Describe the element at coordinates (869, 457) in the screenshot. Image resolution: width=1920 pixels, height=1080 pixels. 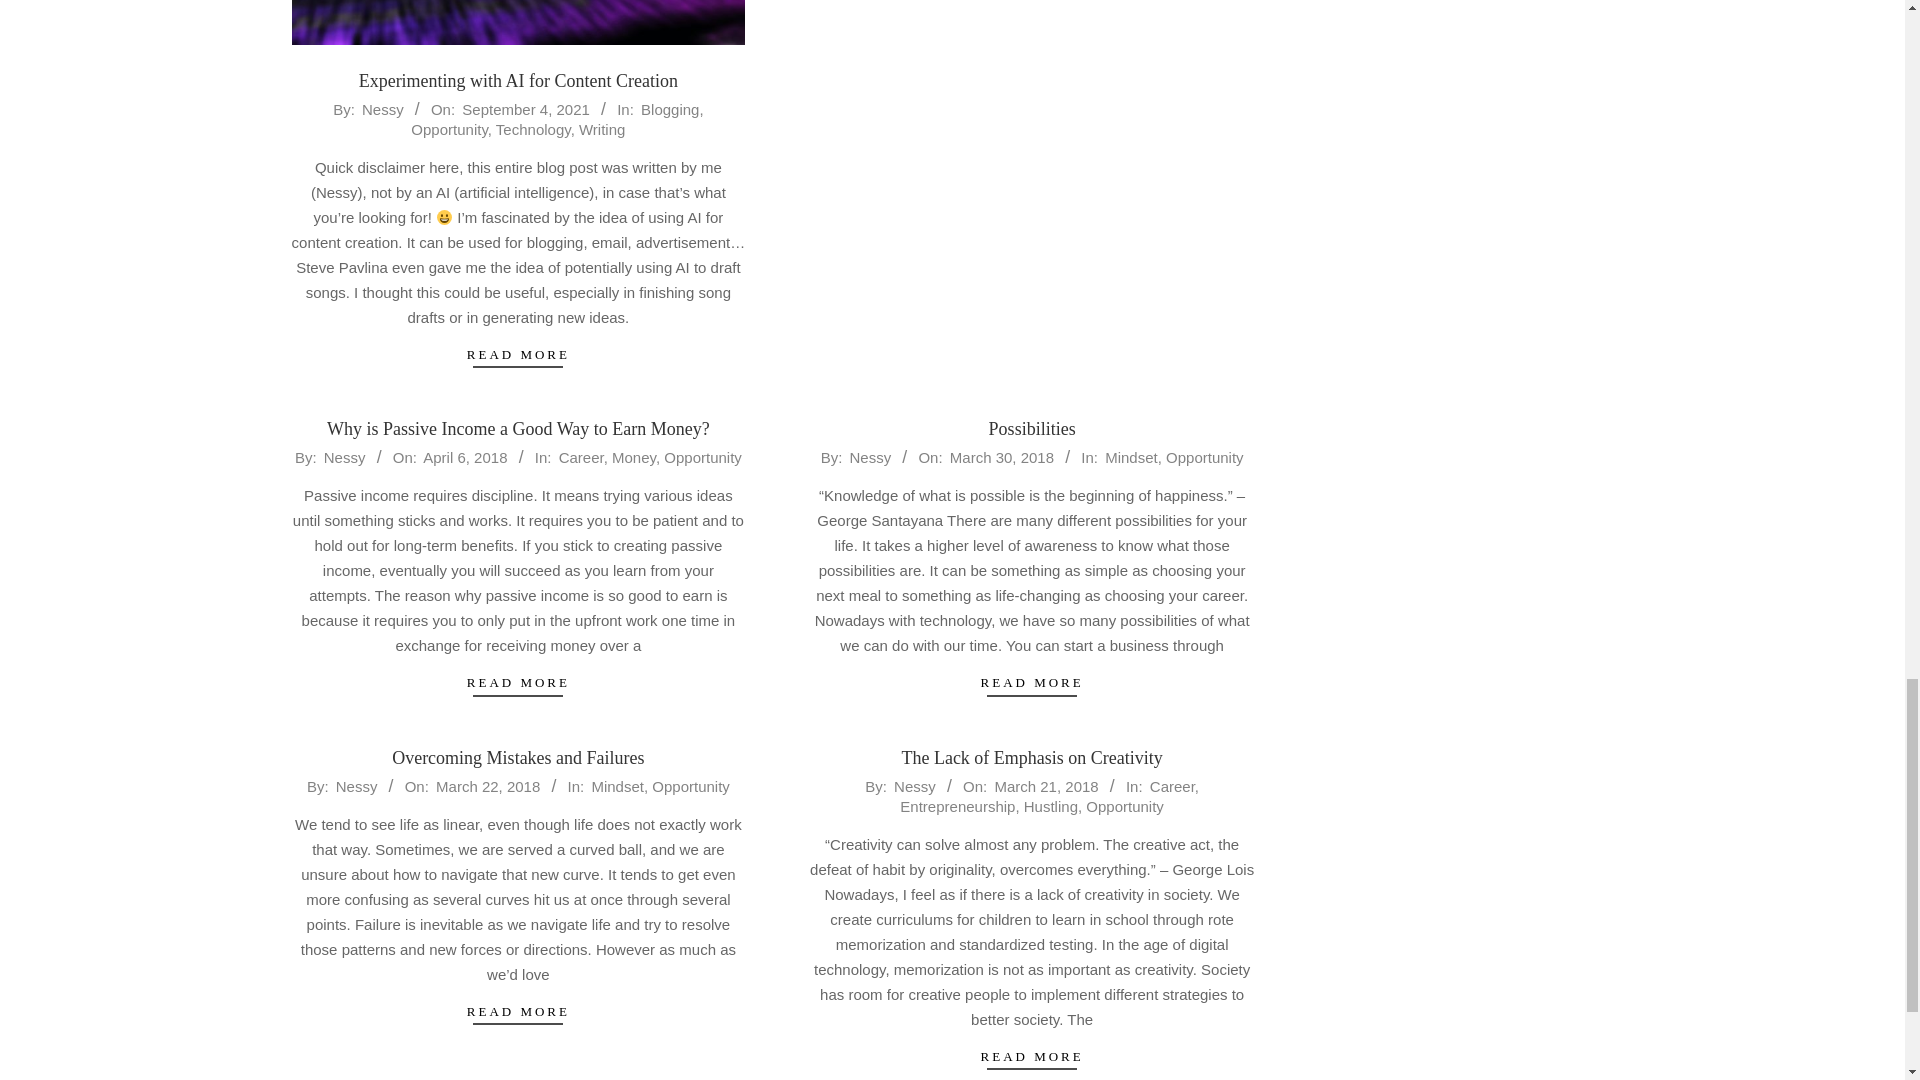
I see `Posts by Nessy` at that location.